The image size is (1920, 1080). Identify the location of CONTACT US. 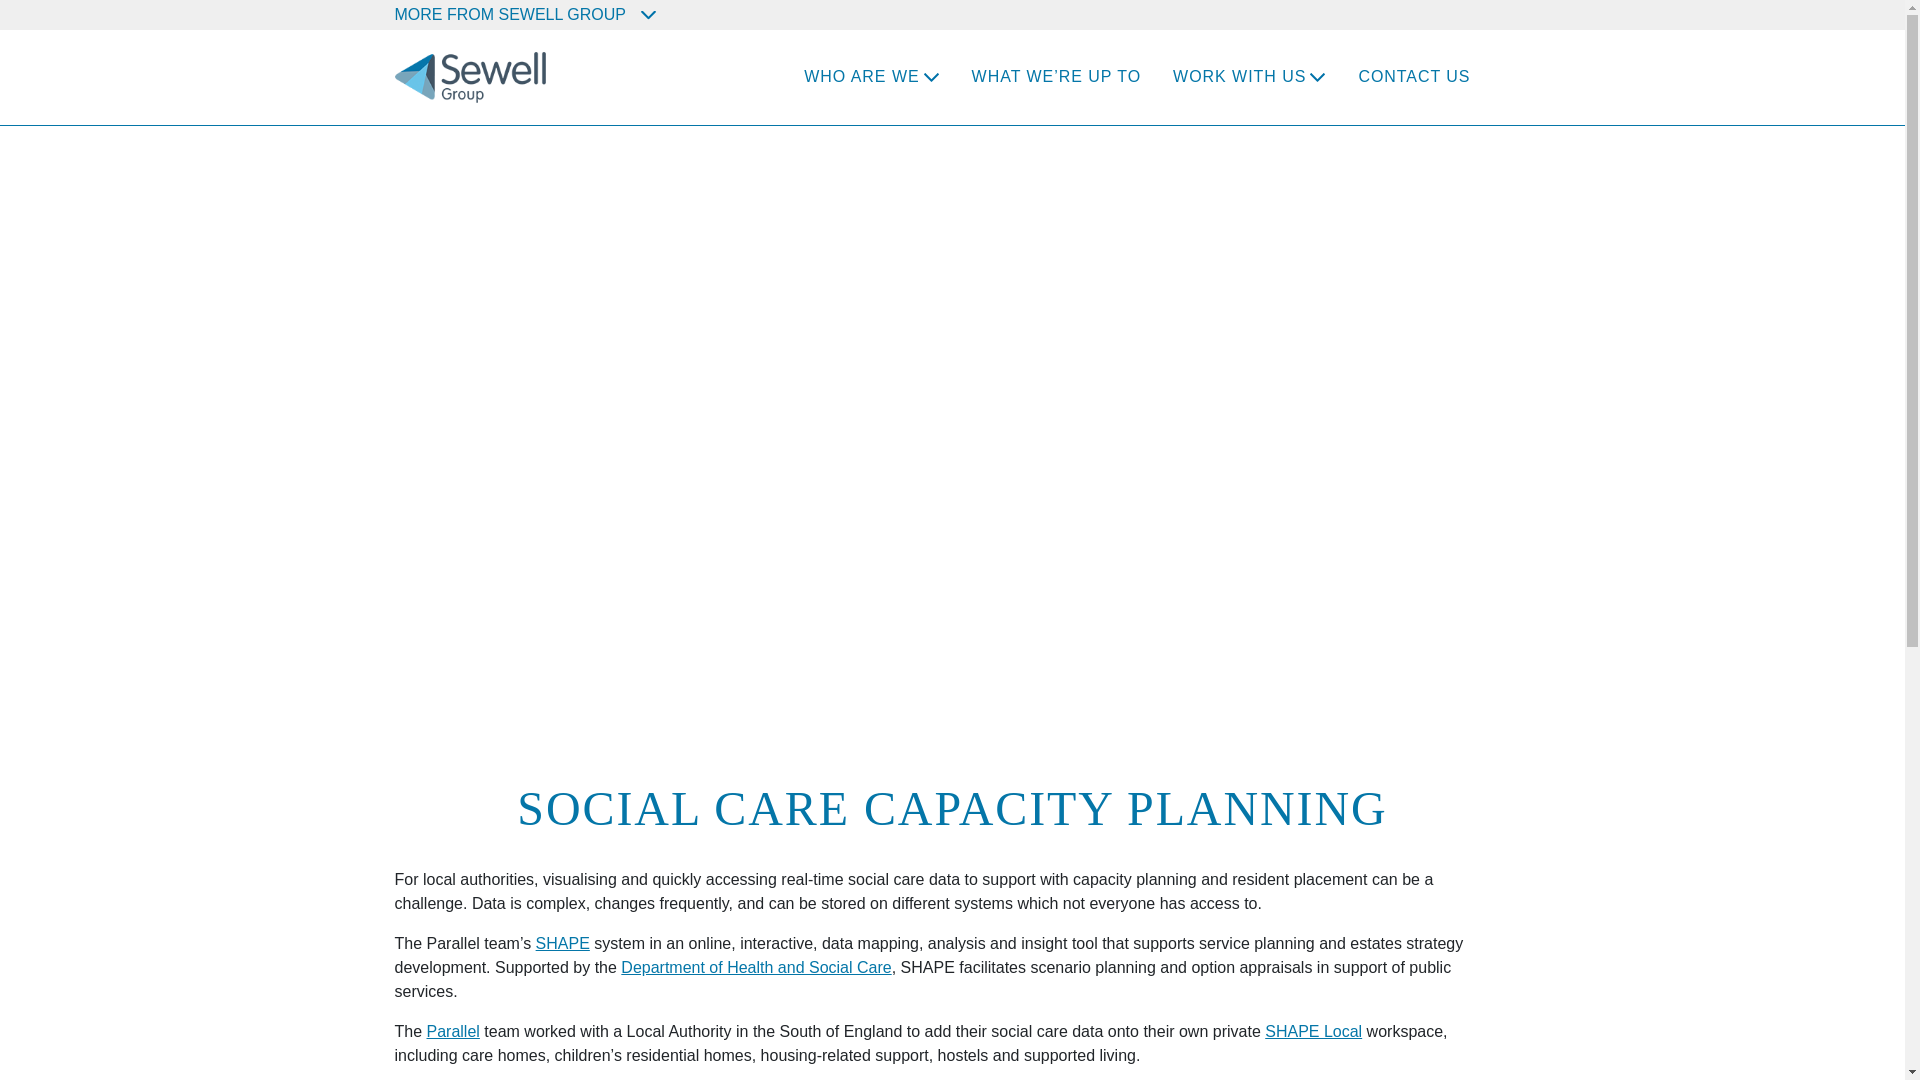
(1414, 76).